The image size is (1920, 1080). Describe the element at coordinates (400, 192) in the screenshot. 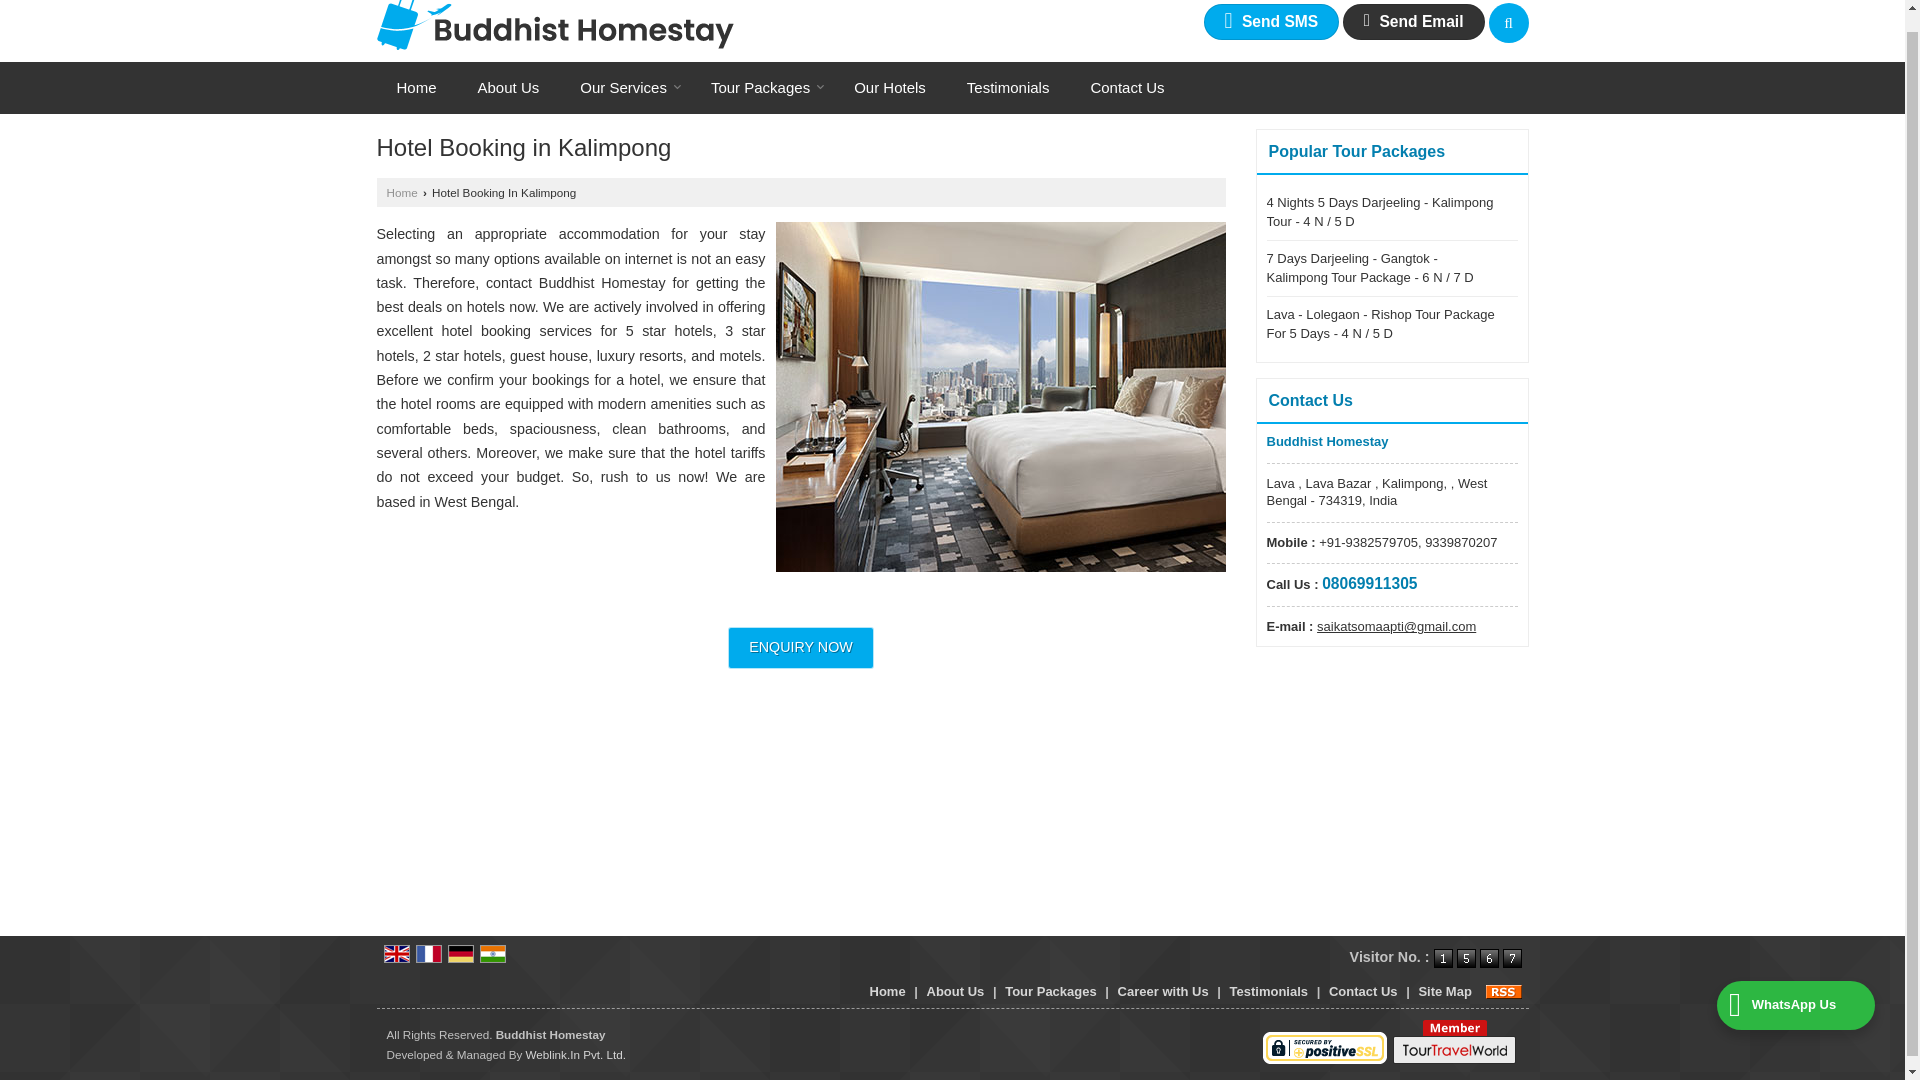

I see `Home` at that location.